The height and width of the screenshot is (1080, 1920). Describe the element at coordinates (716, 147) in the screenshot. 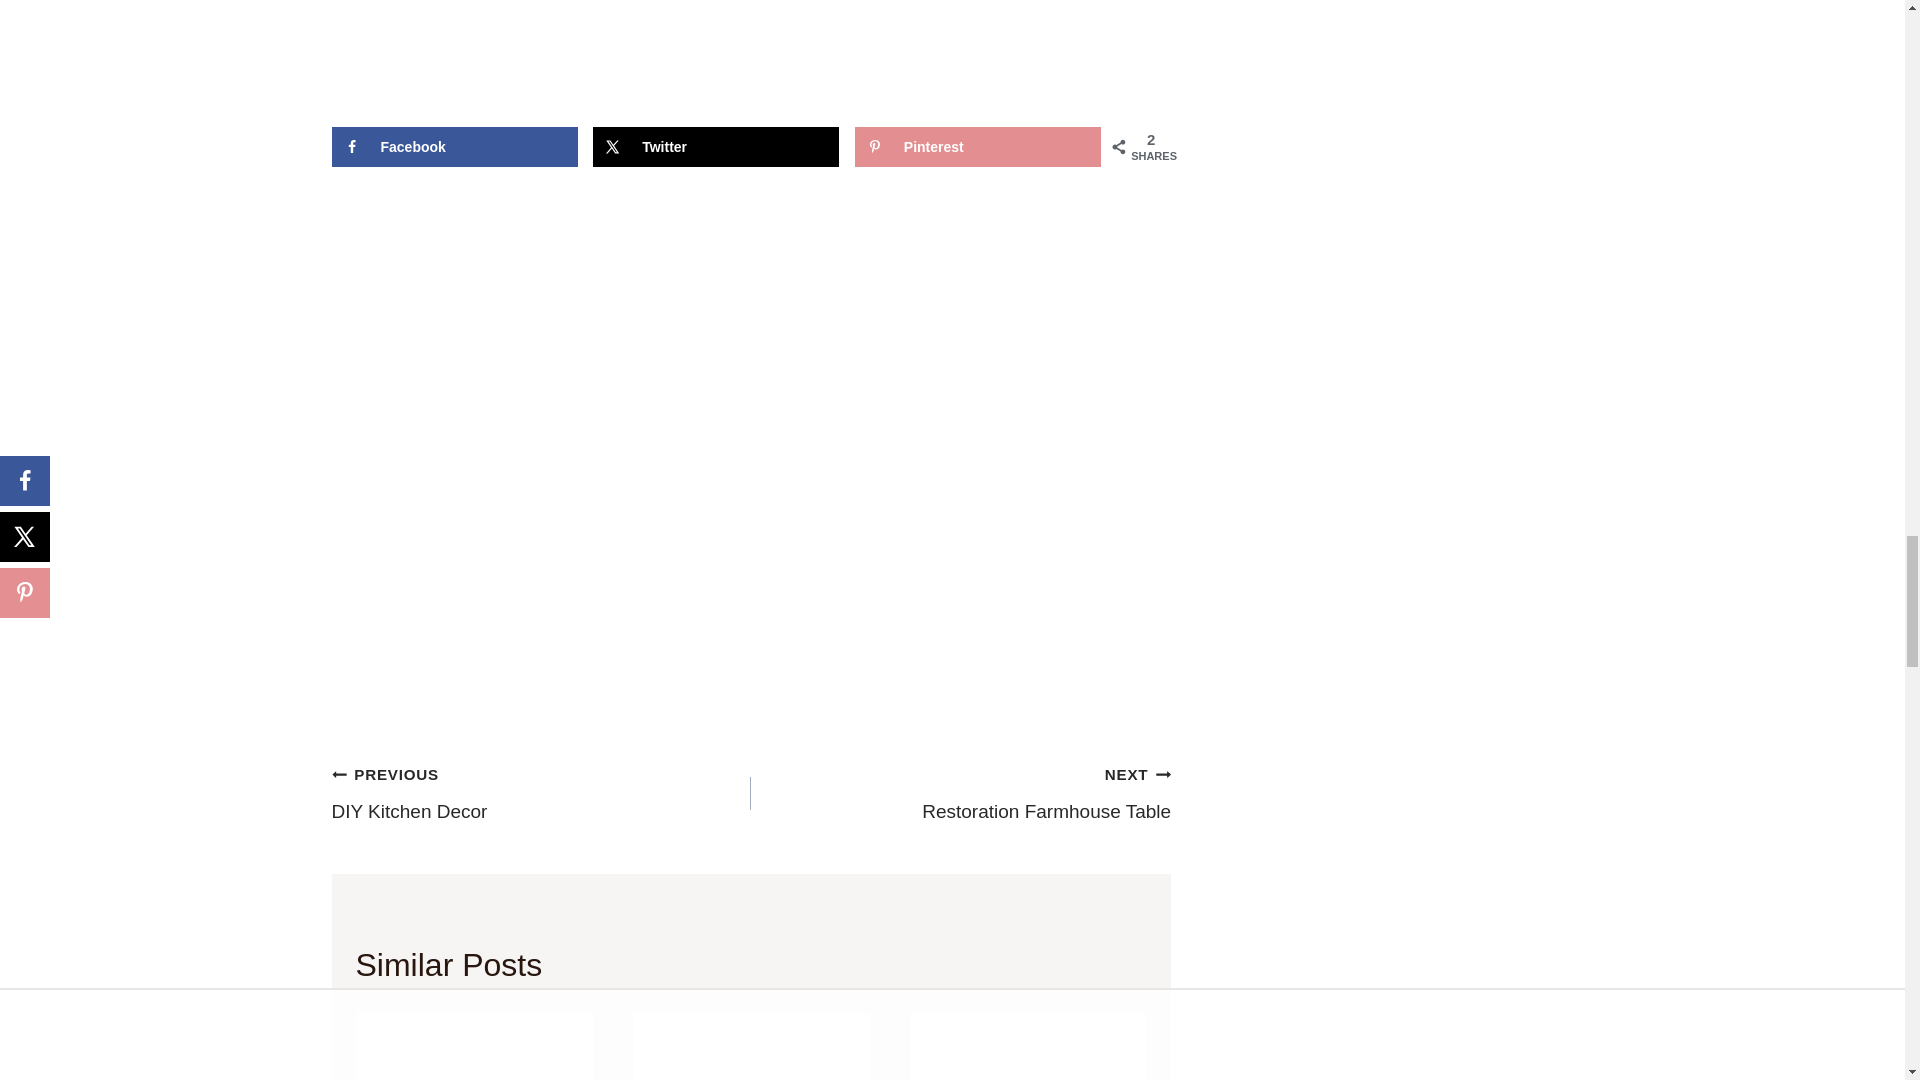

I see `Share on X` at that location.